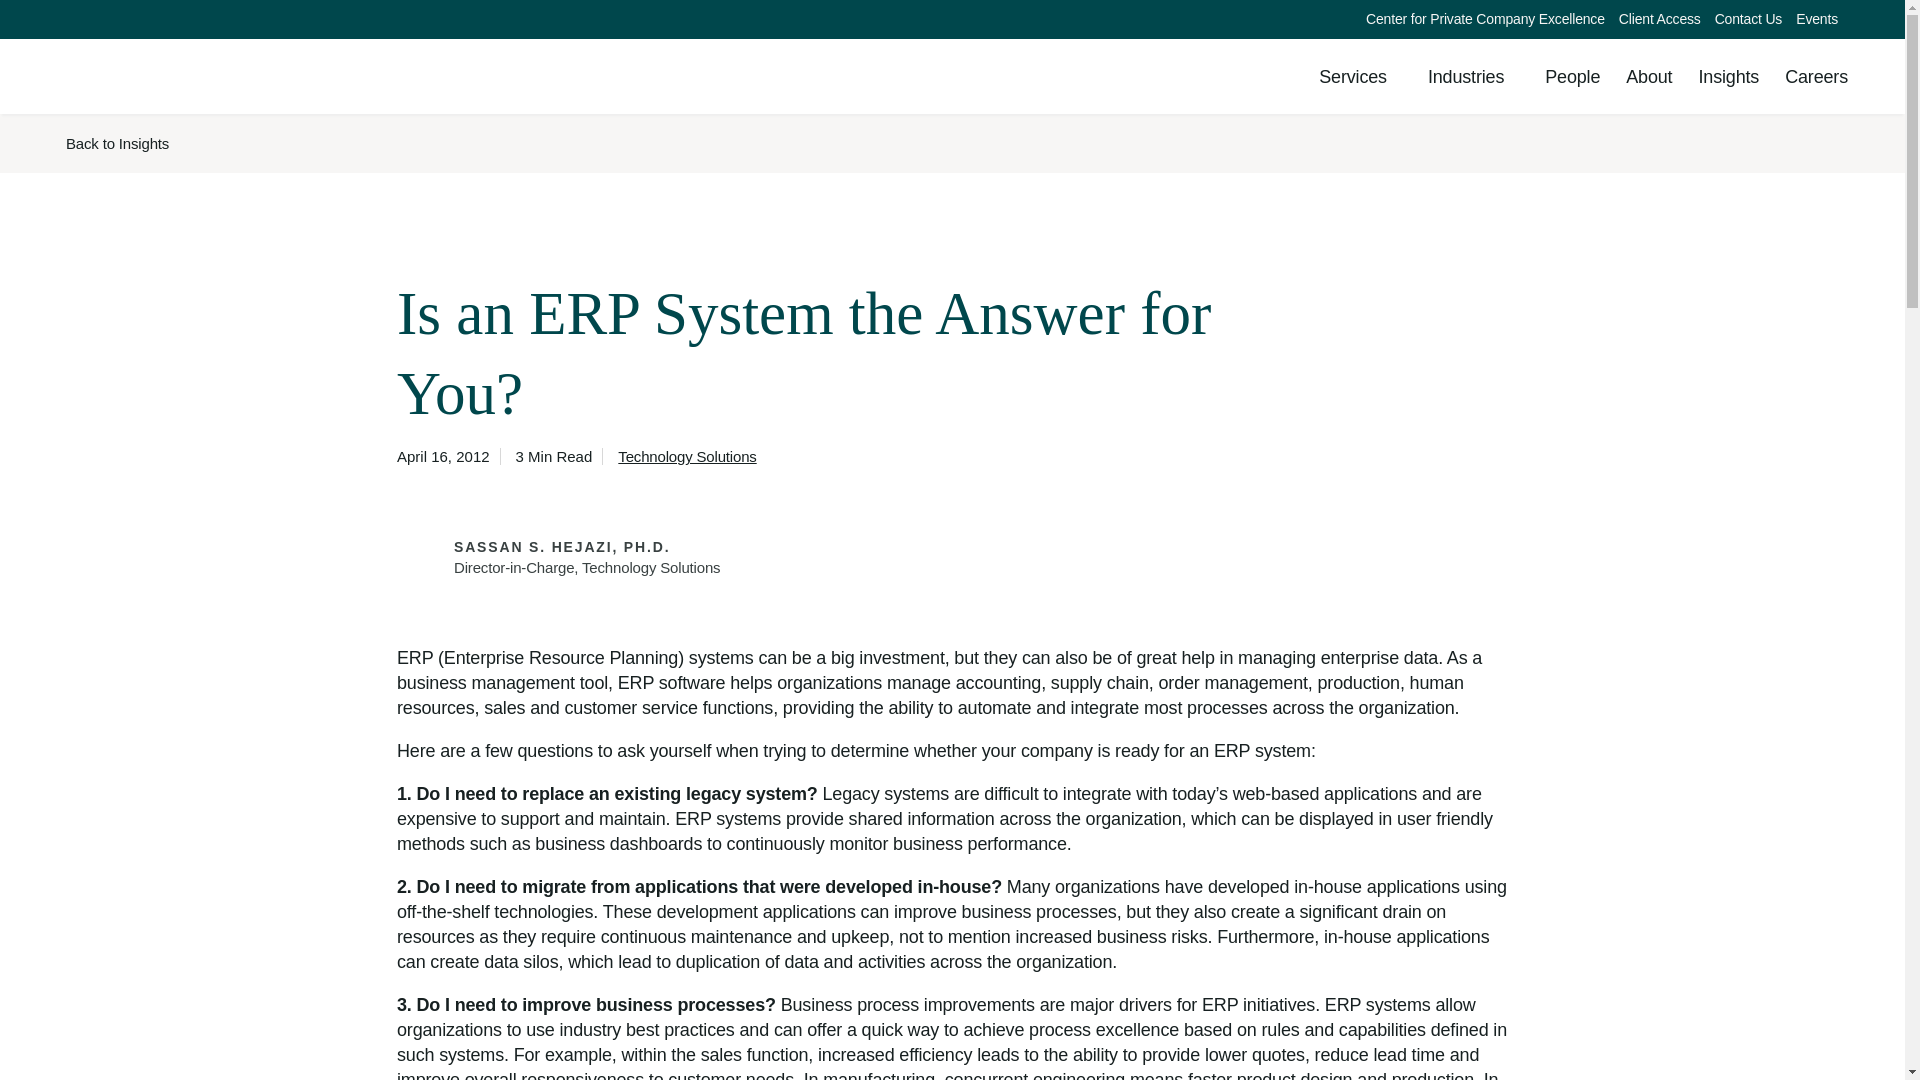 The width and height of the screenshot is (1920, 1080). I want to click on Client Access, so click(1660, 19).